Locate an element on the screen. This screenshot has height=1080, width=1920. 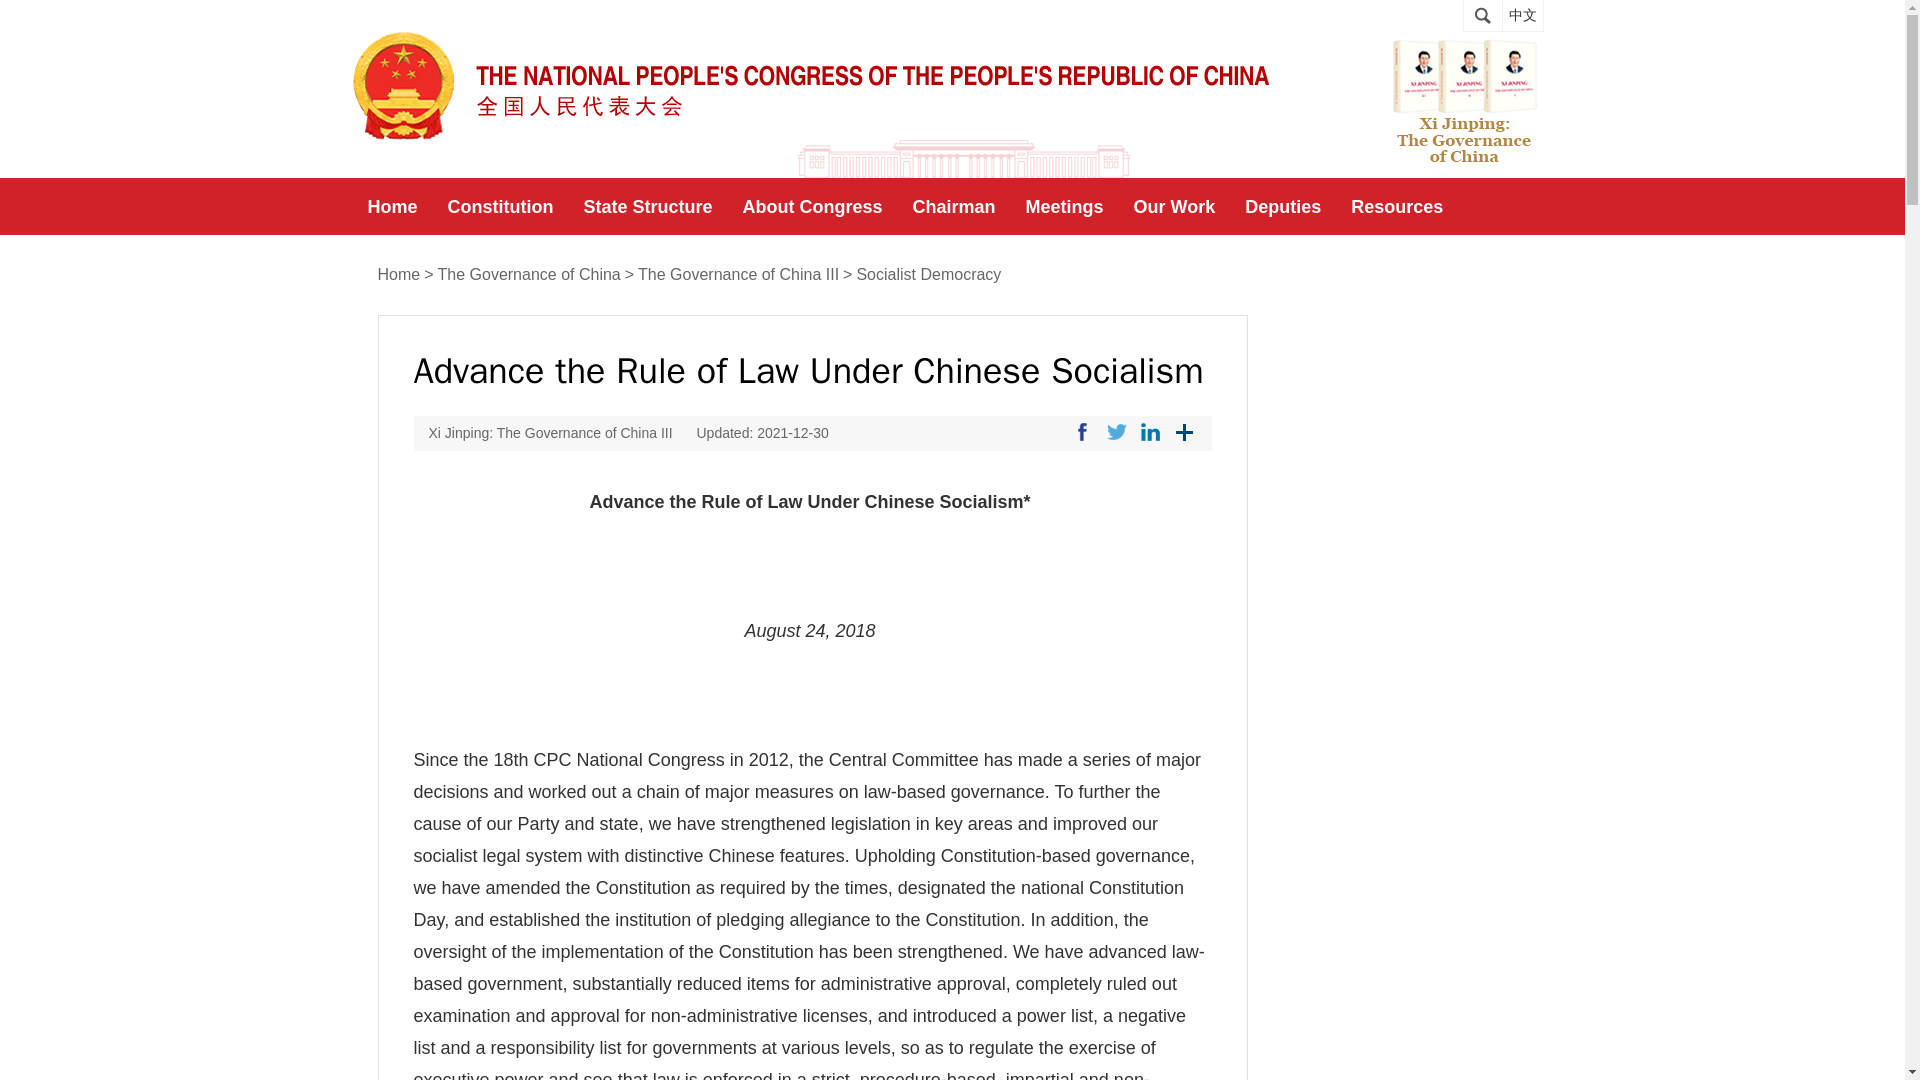
Constitution is located at coordinates (500, 207).